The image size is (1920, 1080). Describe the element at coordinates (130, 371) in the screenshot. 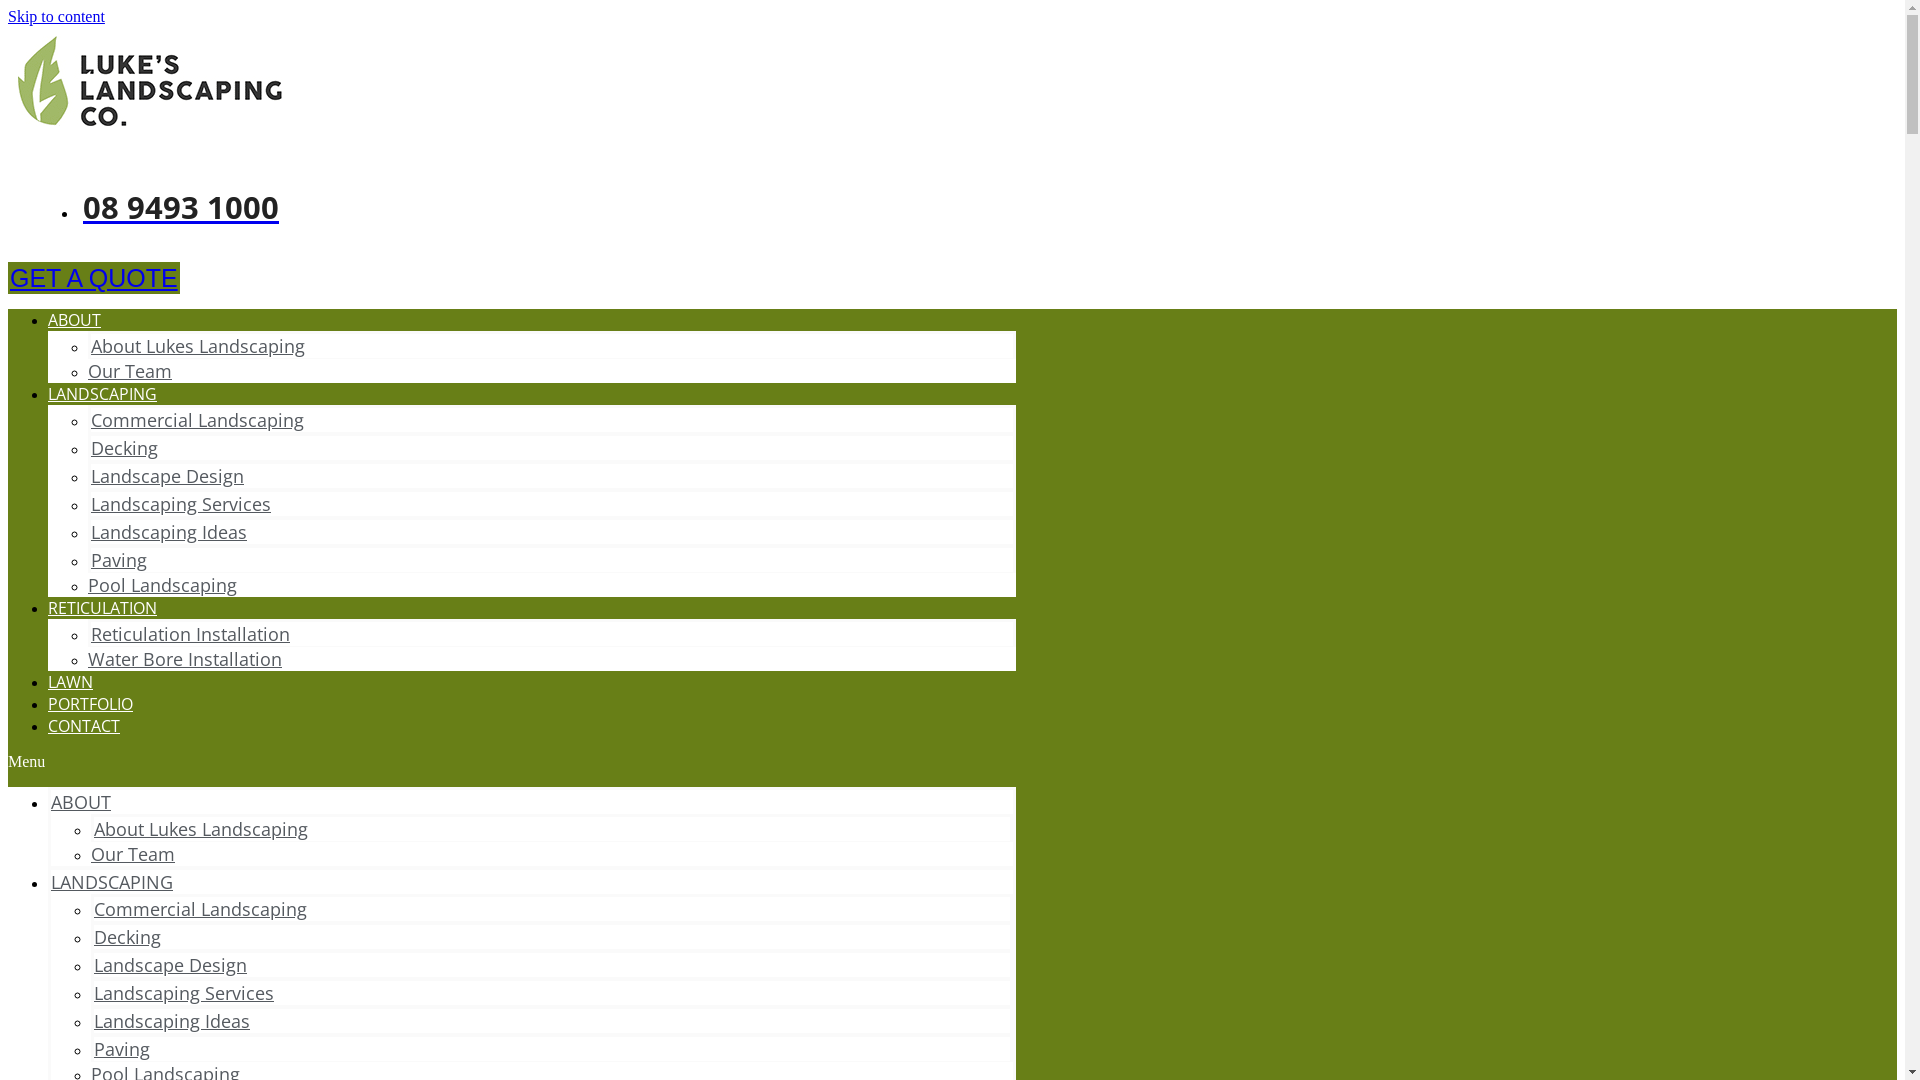

I see `Our Team` at that location.